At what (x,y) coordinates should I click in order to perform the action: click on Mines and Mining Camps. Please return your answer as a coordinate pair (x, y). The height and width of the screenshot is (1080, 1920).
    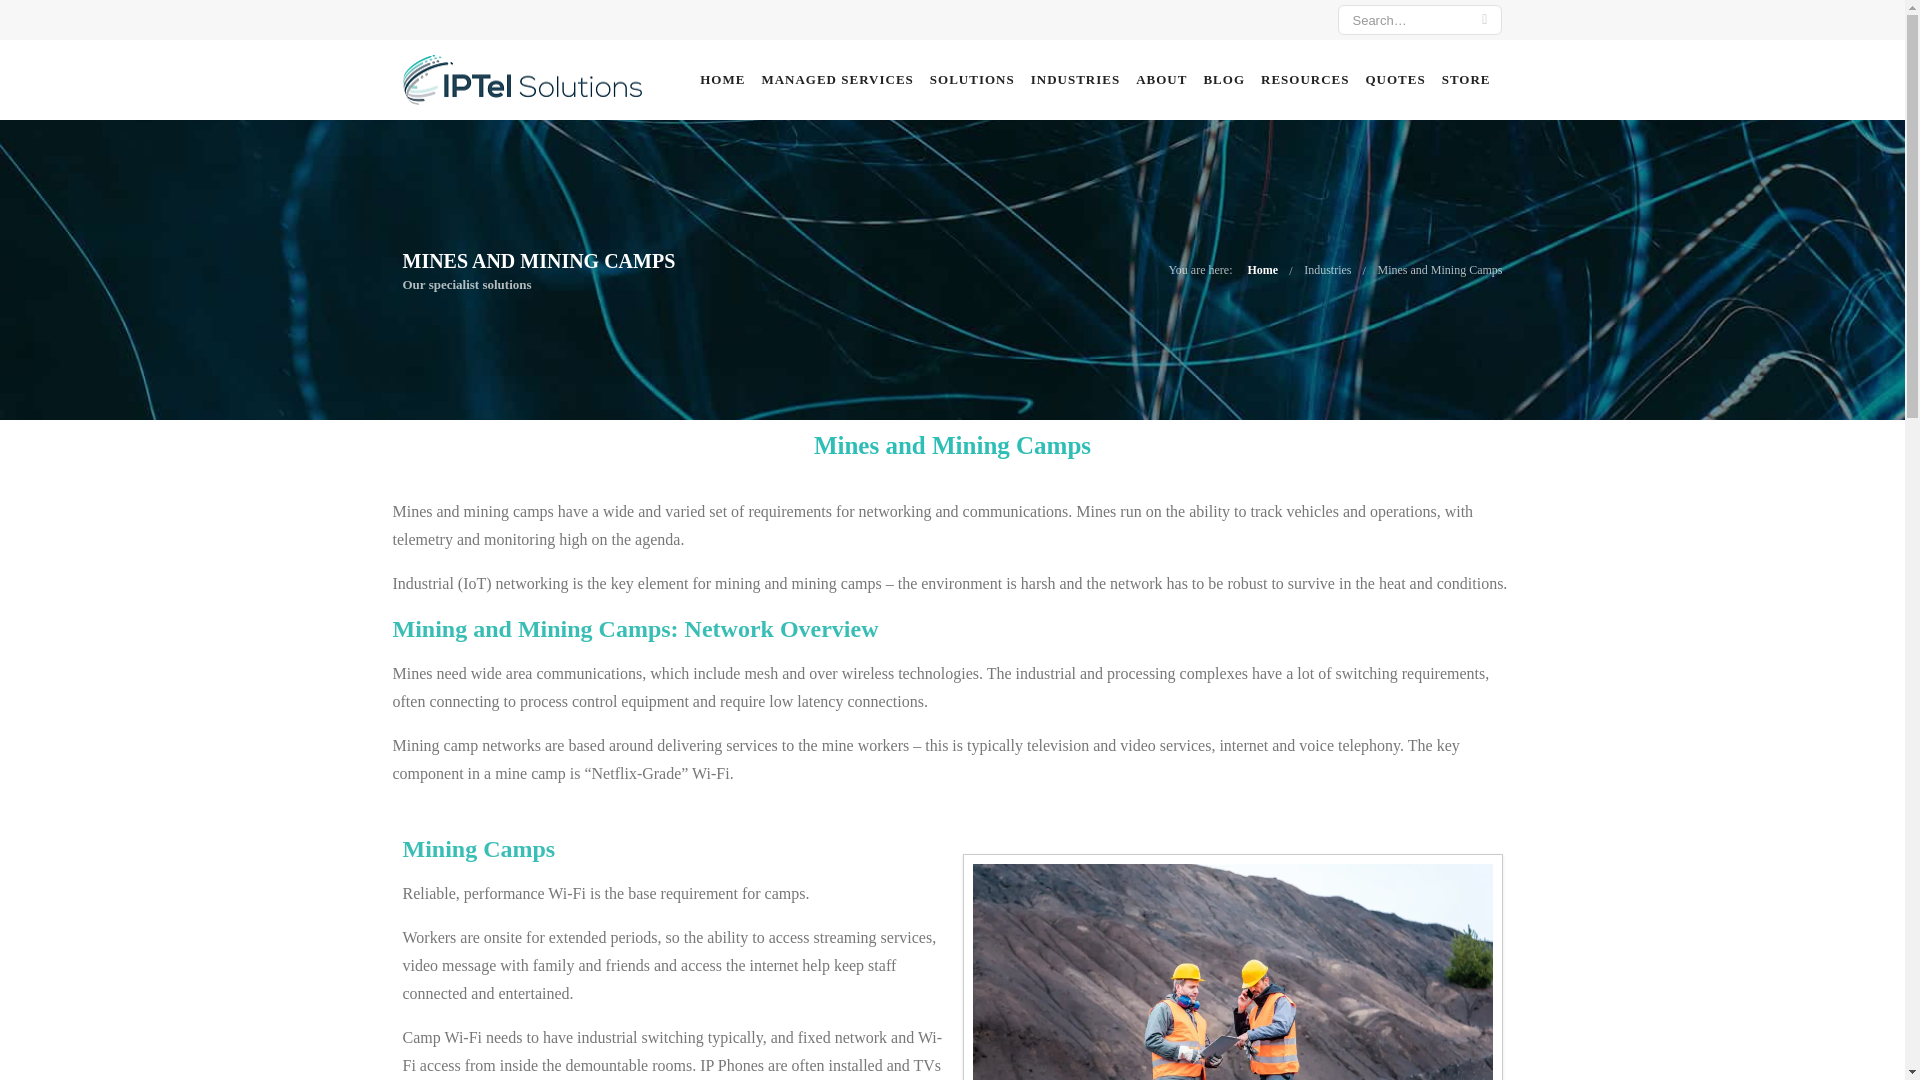
    Looking at the image, I should click on (1440, 270).